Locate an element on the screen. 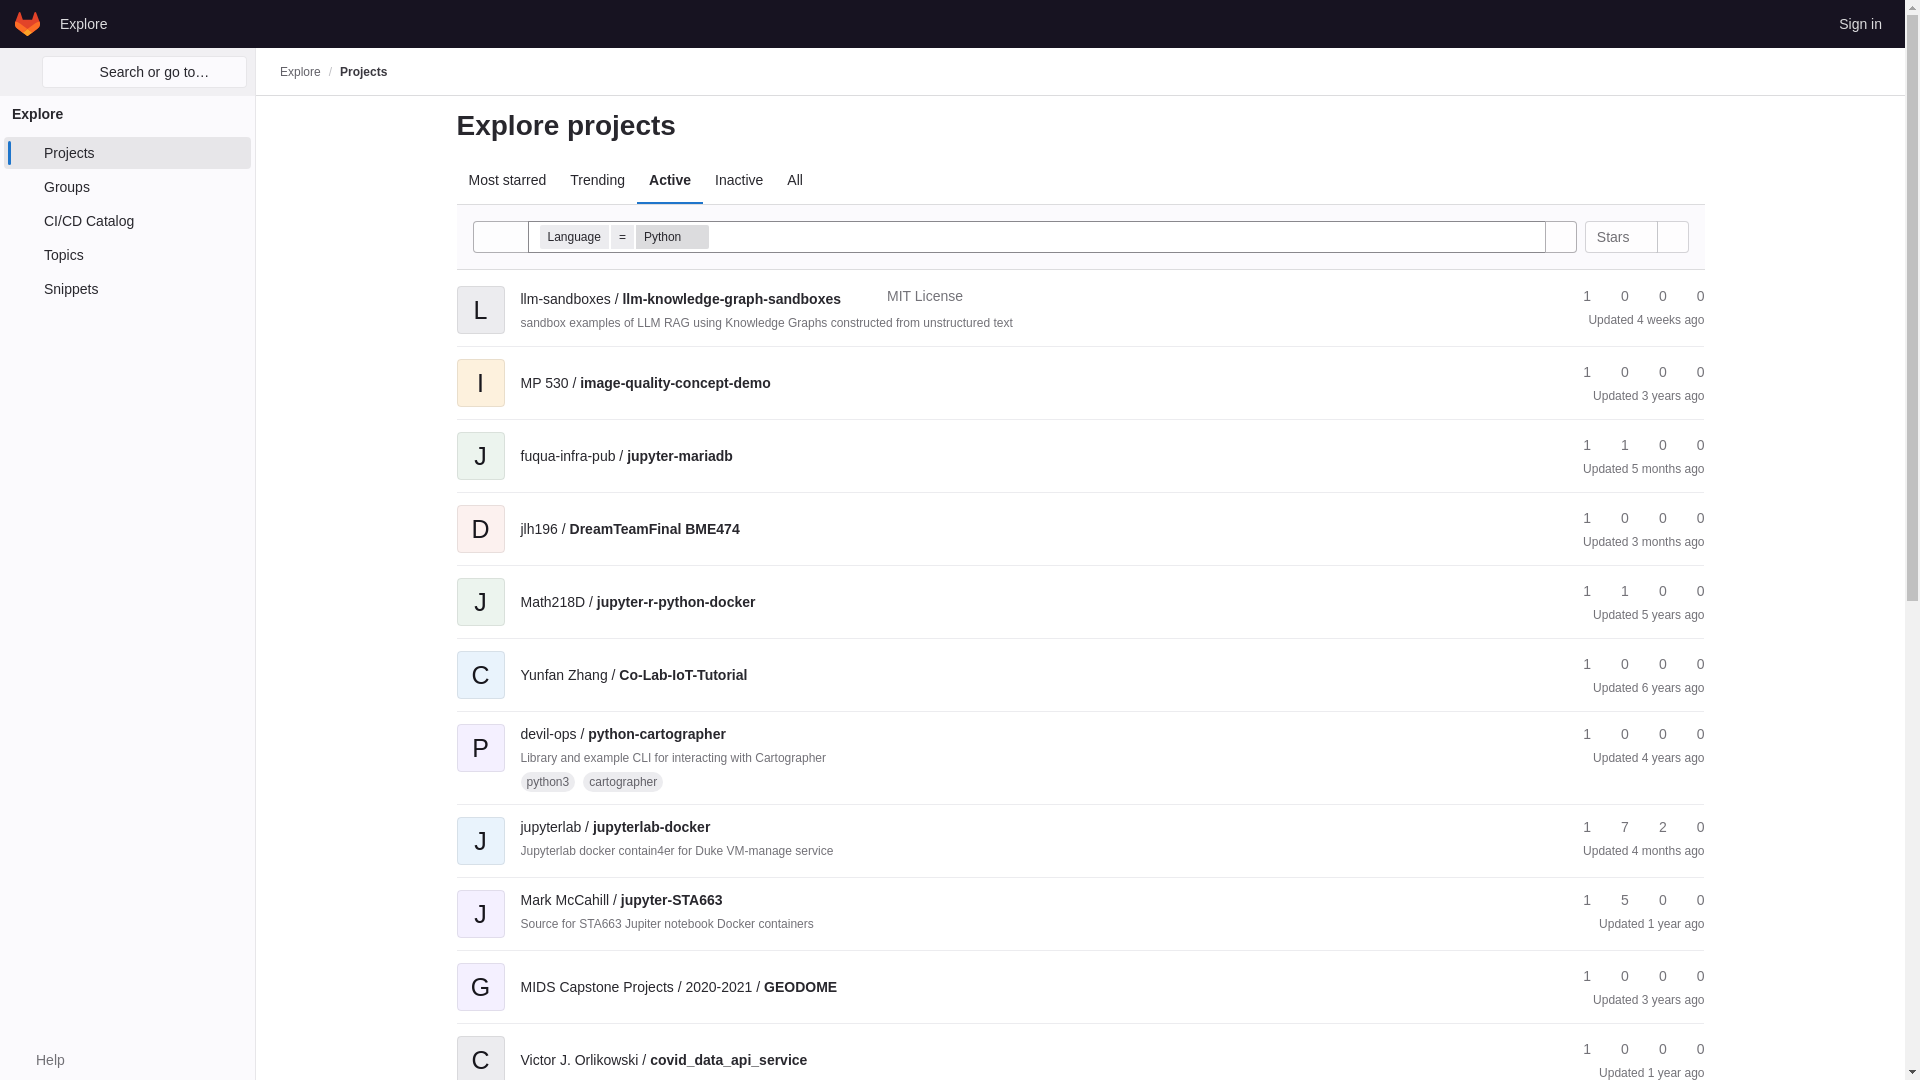 Image resolution: width=1920 pixels, height=1080 pixels. Topics is located at coordinates (127, 254).